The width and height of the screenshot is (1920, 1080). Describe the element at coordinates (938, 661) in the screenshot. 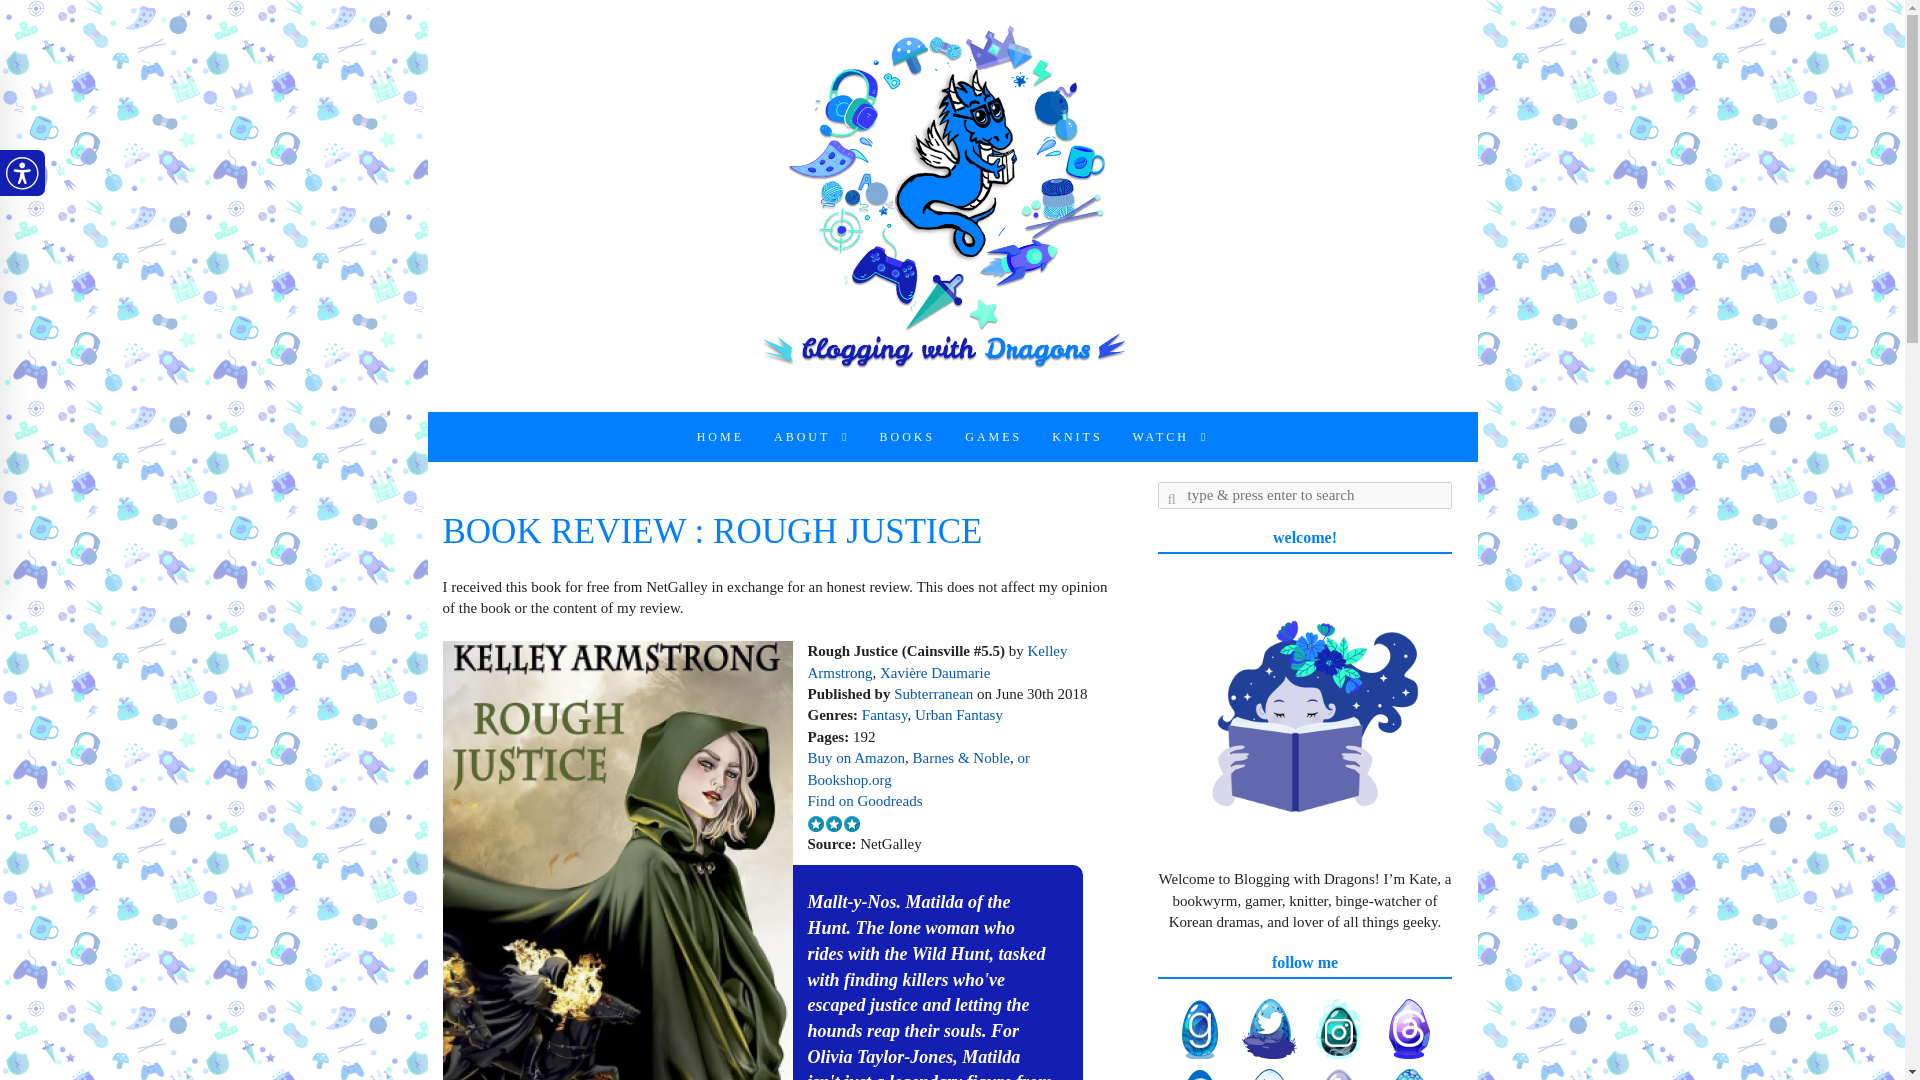

I see `Kelley Armstrong` at that location.